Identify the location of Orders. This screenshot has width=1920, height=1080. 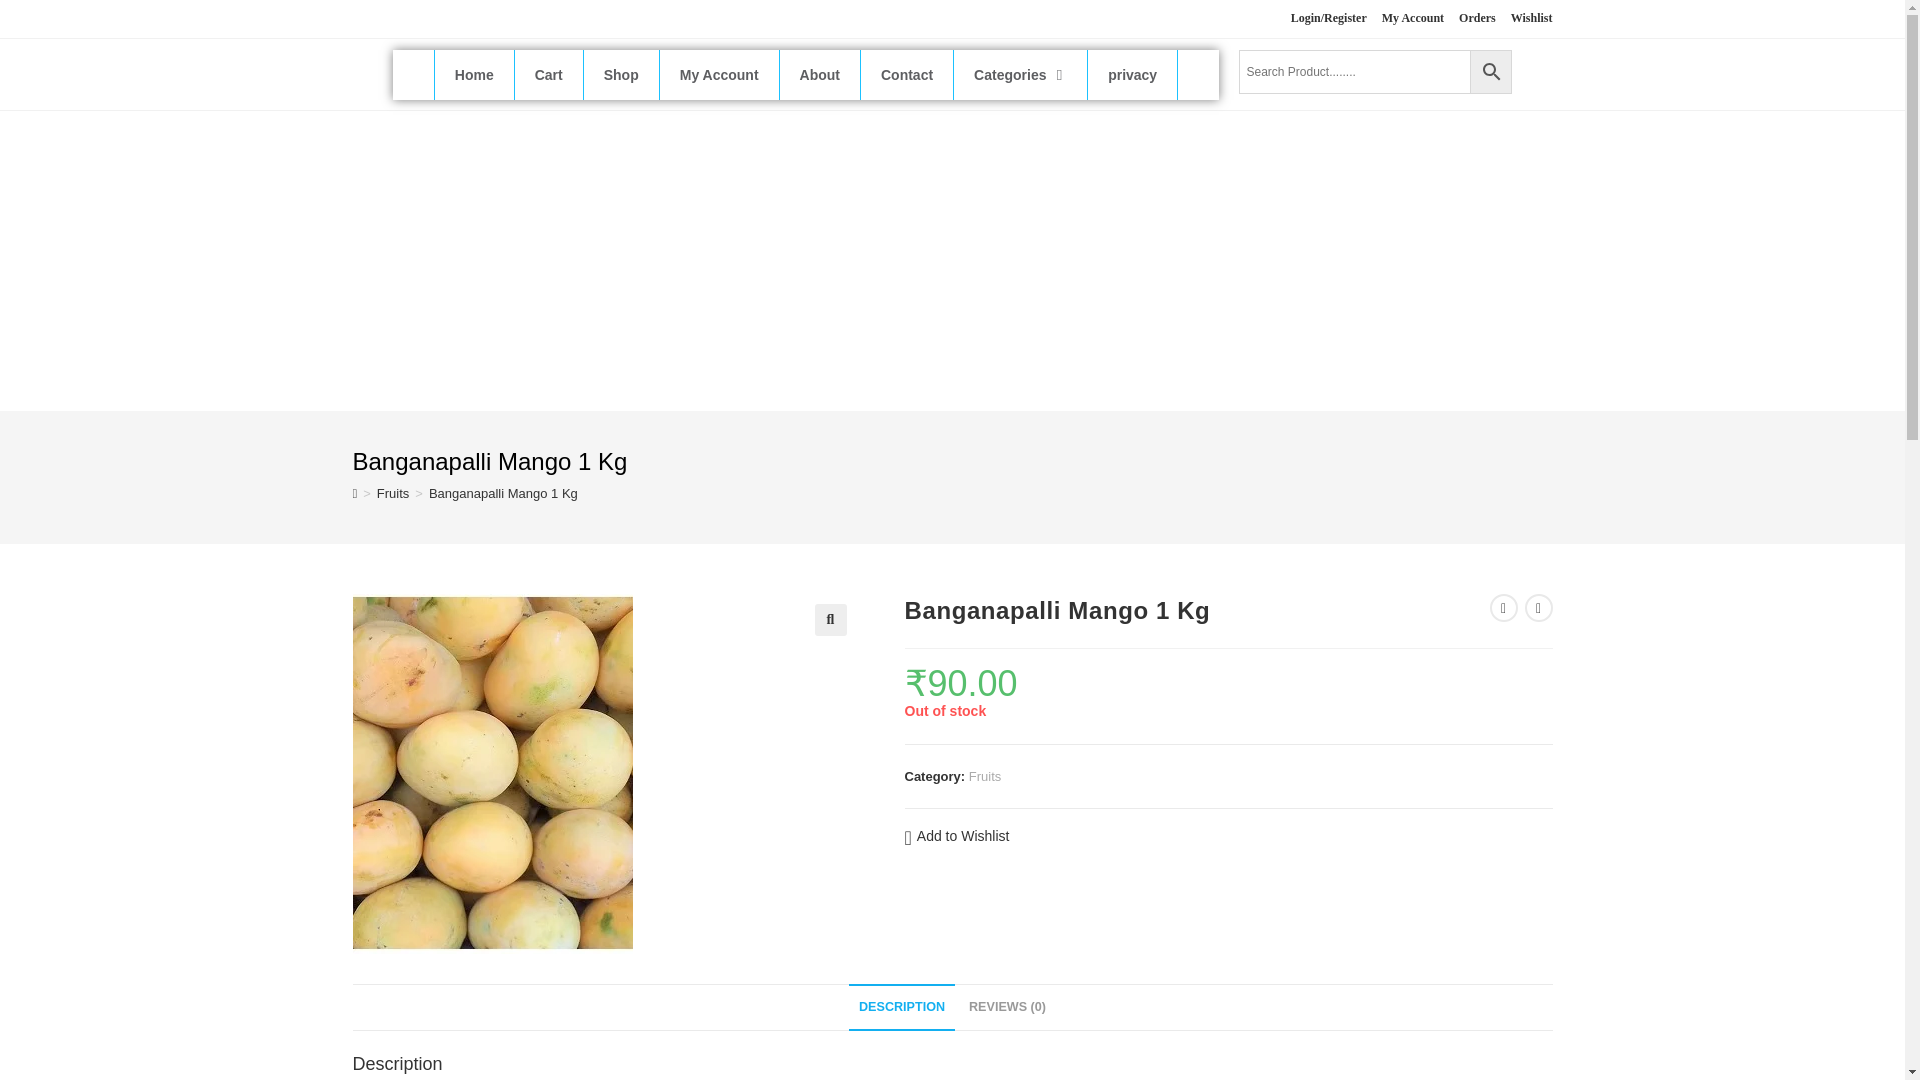
(1477, 18).